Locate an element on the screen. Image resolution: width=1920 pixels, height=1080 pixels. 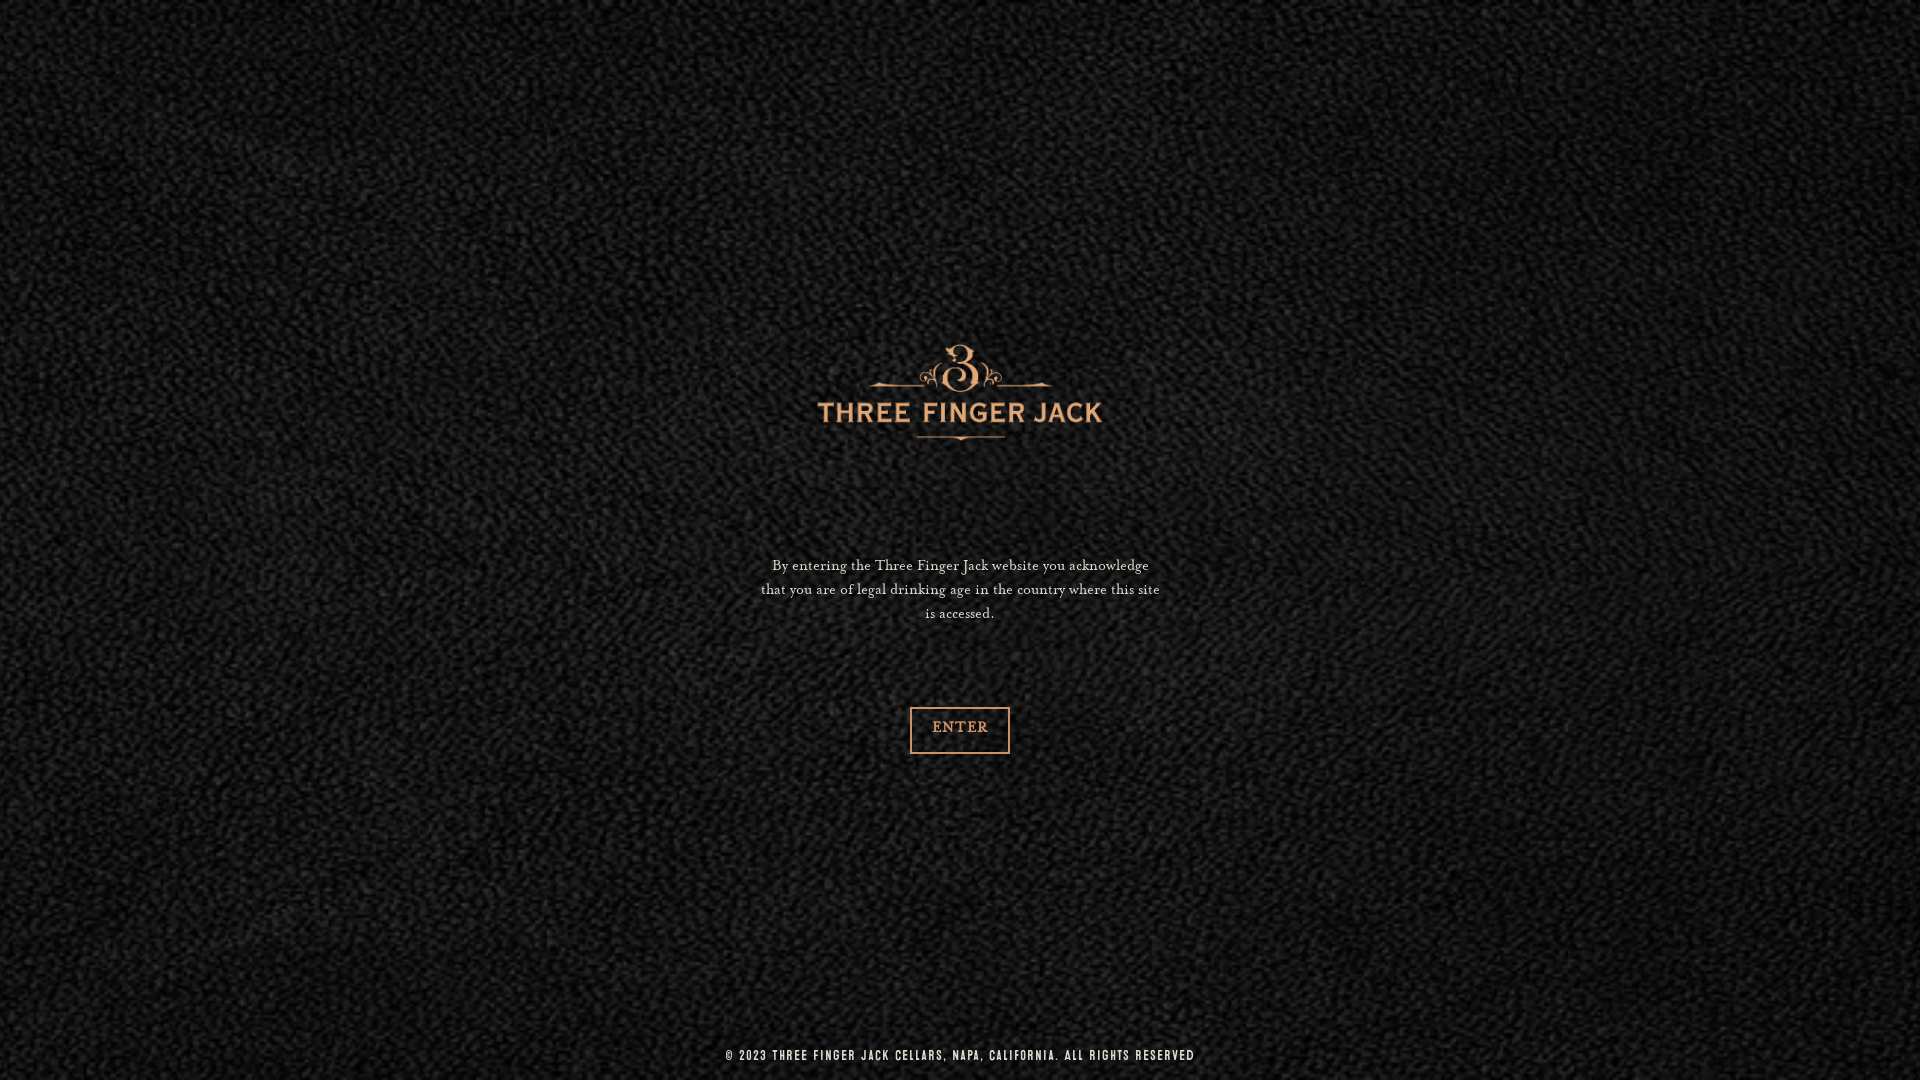
Find us on facebook is located at coordinates (1746, 46).